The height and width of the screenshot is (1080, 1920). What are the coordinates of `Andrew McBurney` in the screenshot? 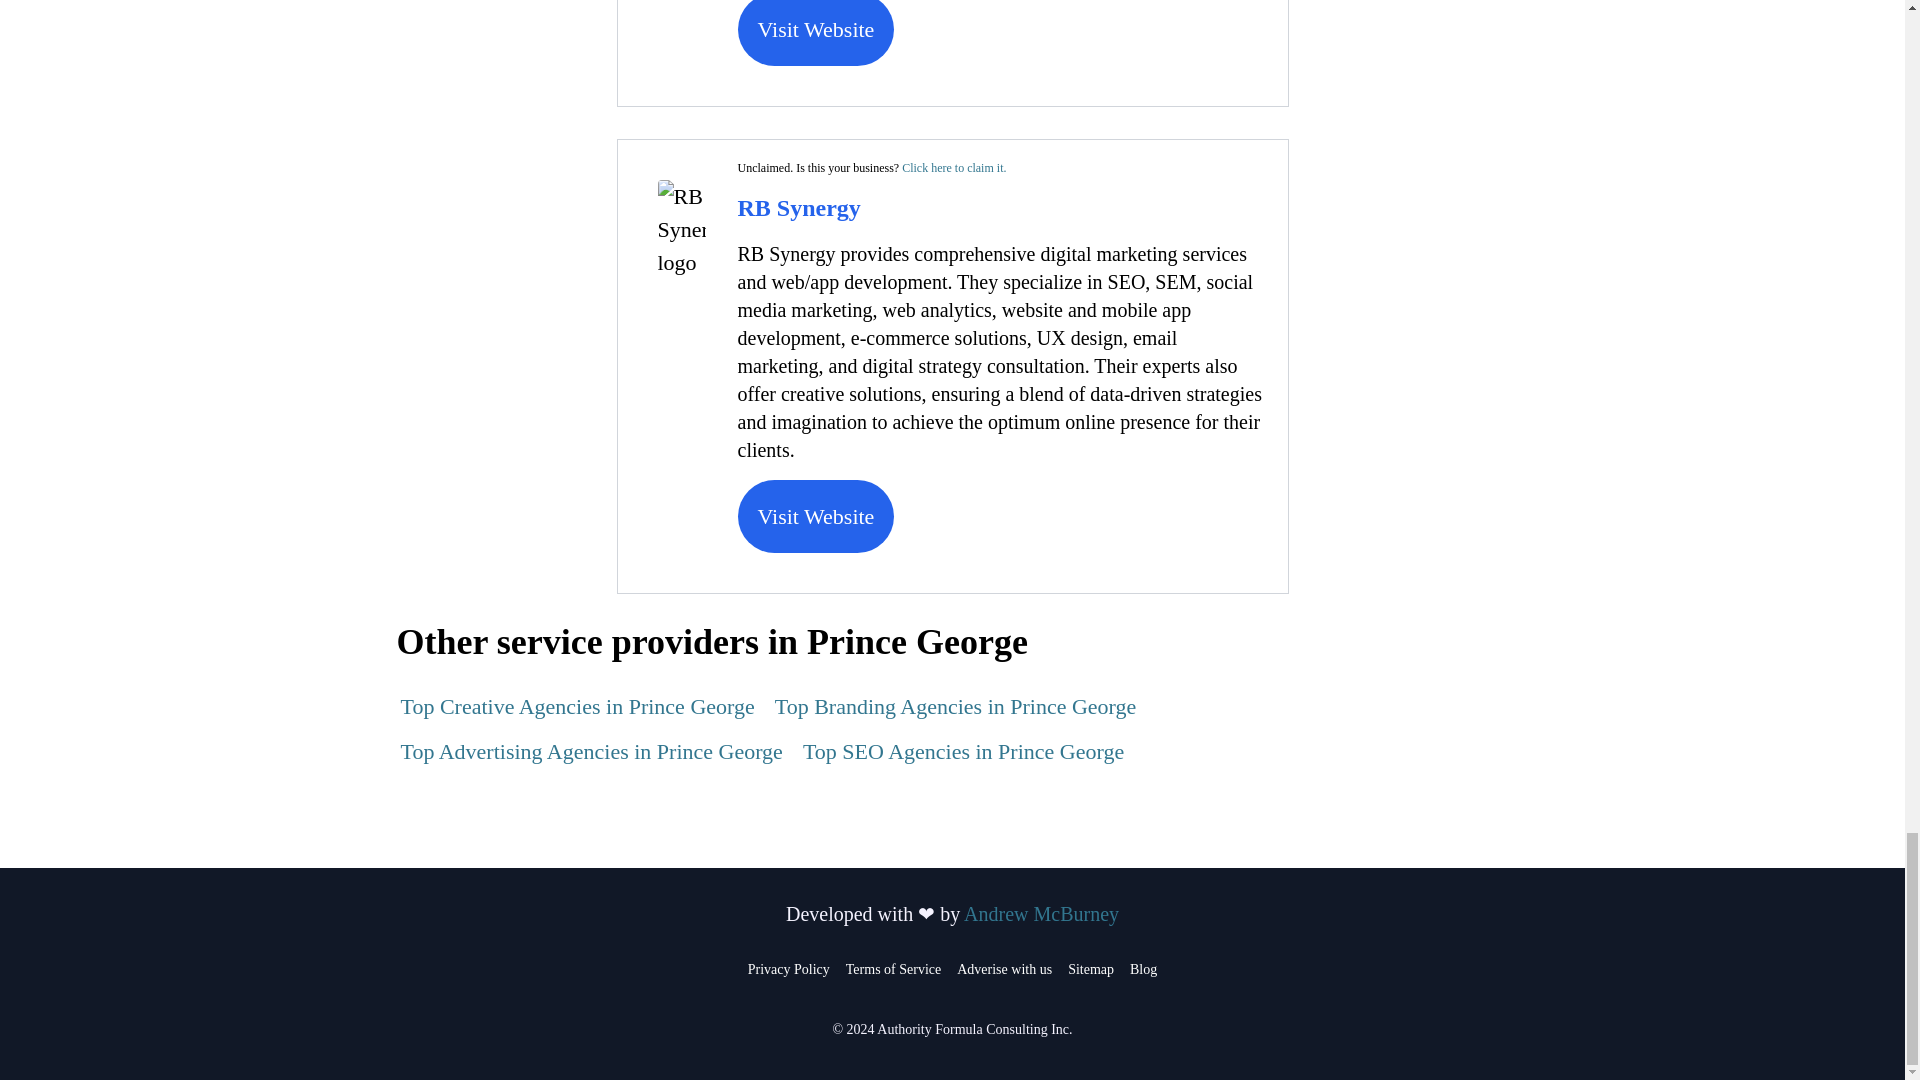 It's located at (1041, 913).